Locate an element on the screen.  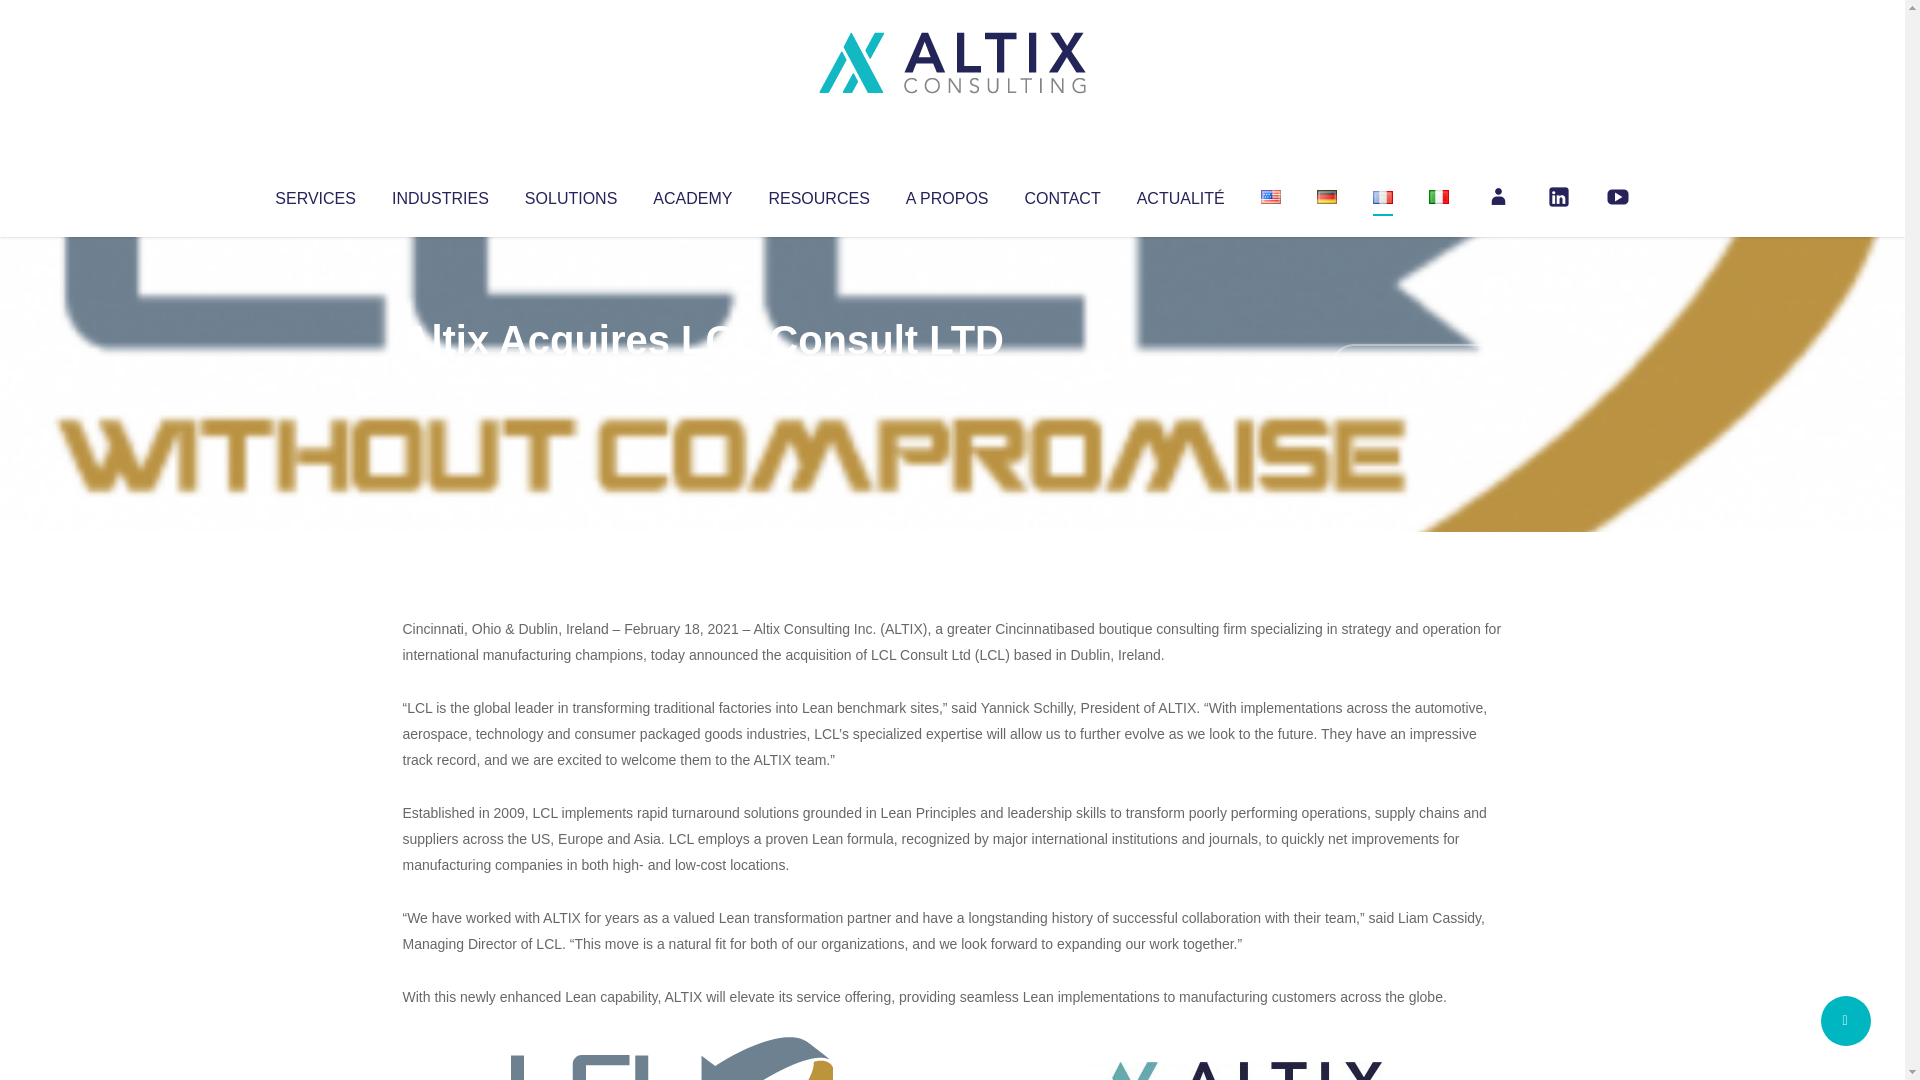
ACADEMY is located at coordinates (692, 194).